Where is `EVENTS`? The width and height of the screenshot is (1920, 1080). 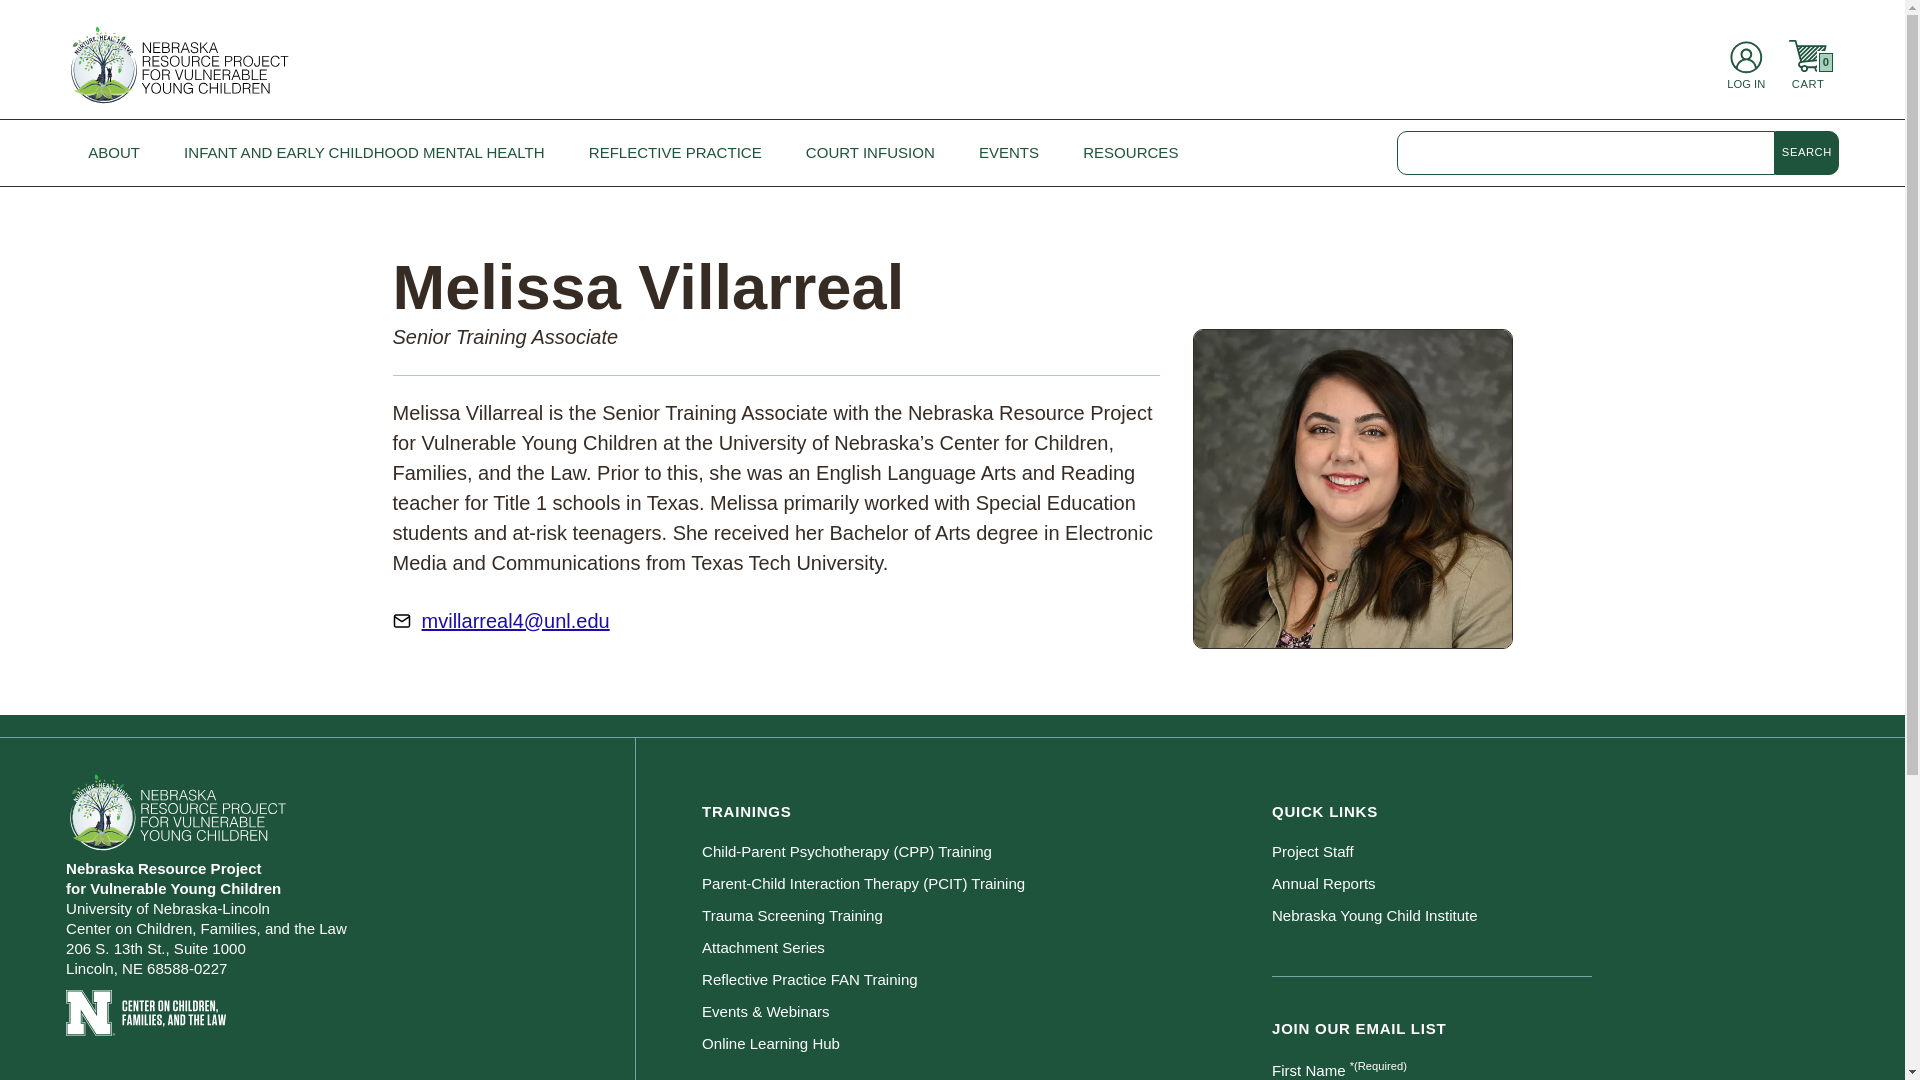 EVENTS is located at coordinates (1008, 152).